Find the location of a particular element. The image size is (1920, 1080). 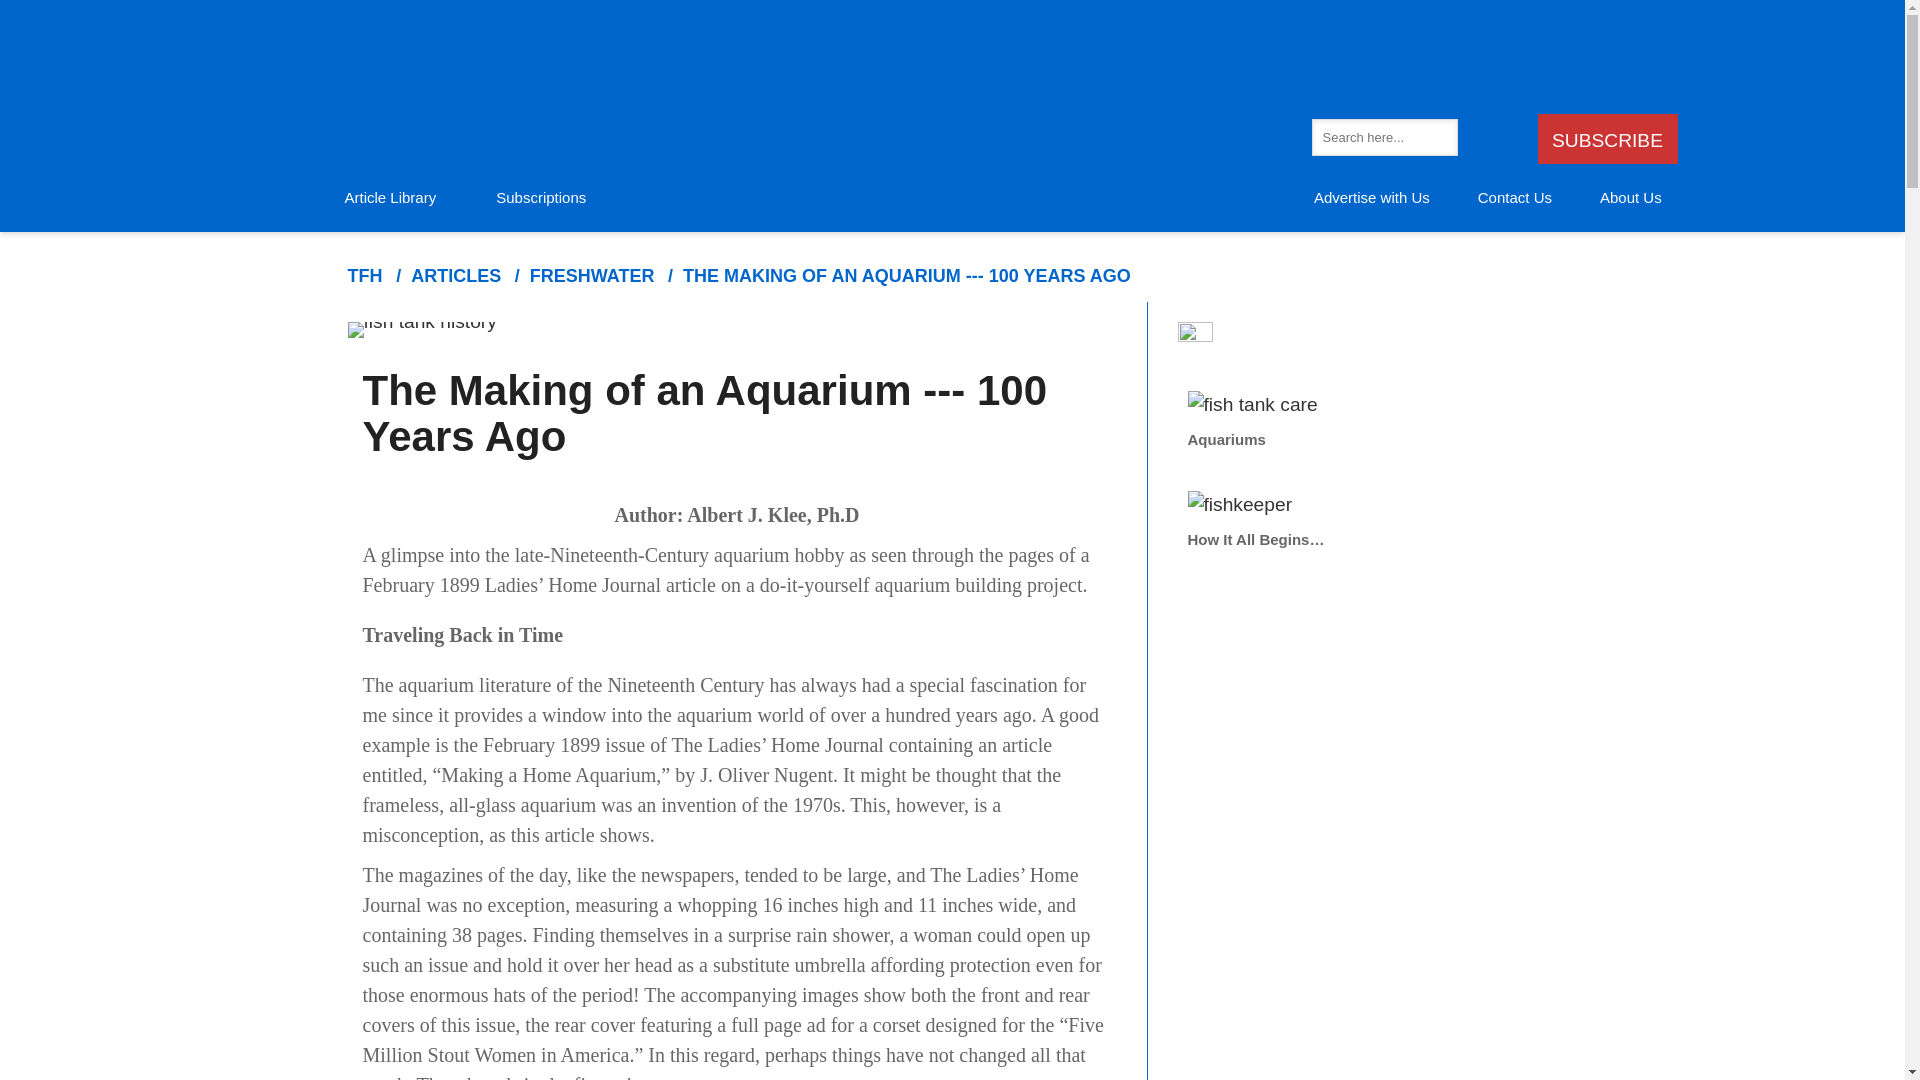

articles is located at coordinates (456, 276).